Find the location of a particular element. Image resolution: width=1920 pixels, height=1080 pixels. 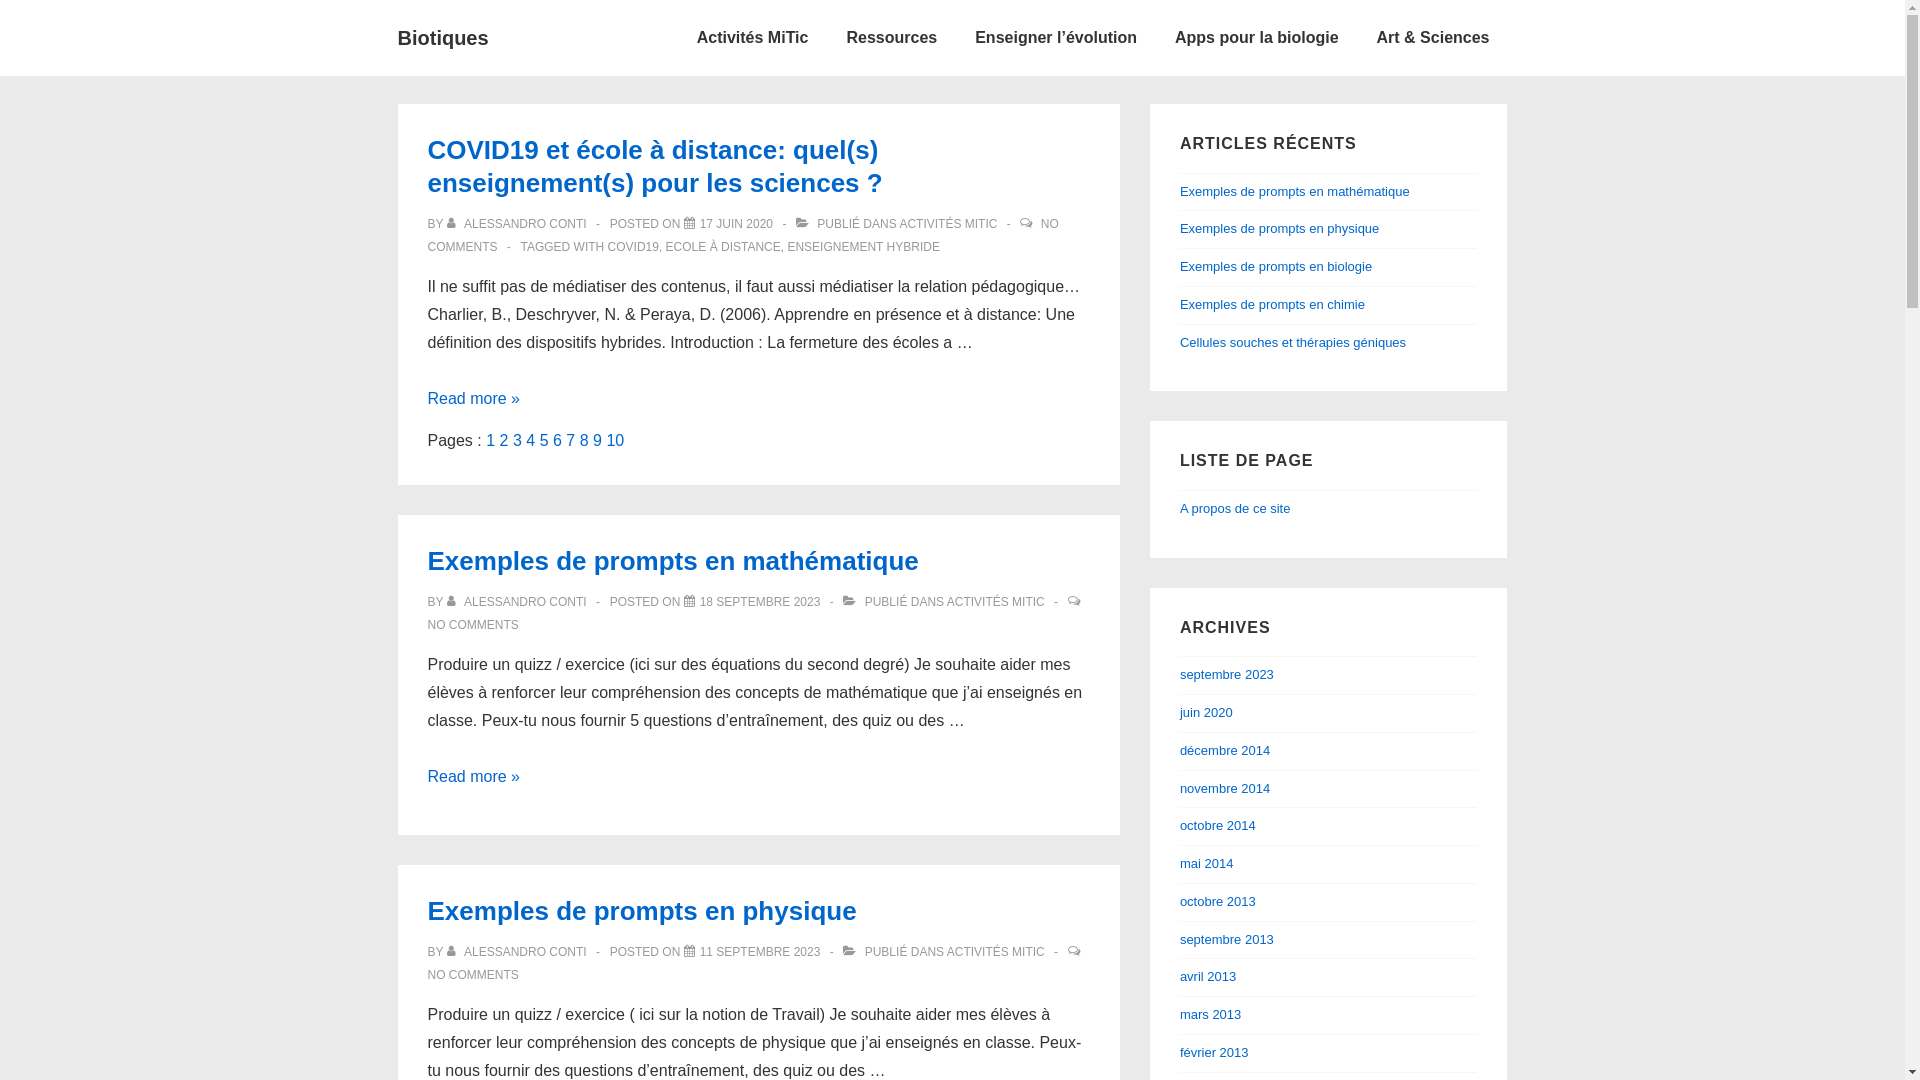

Ressources is located at coordinates (892, 38).